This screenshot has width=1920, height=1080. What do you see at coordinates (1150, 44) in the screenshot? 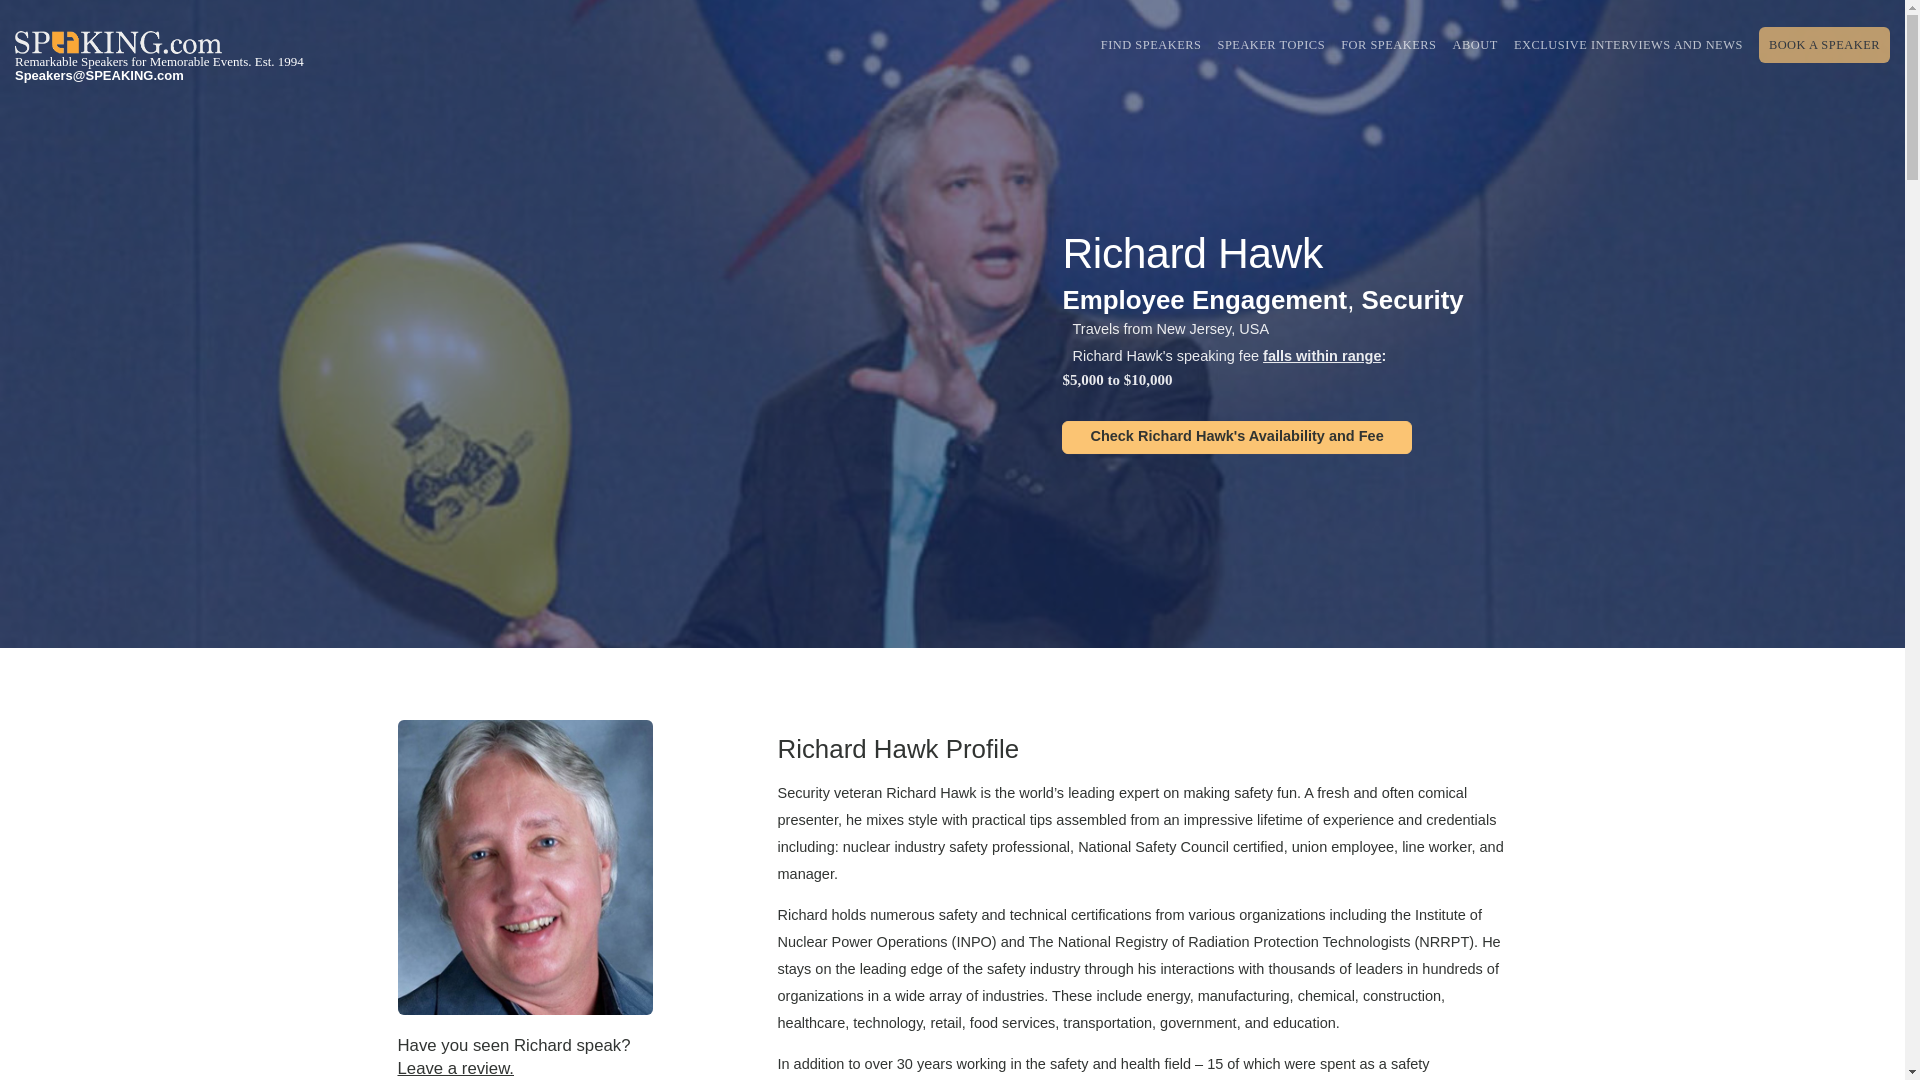
I see `FIND SPEAKERS` at bounding box center [1150, 44].